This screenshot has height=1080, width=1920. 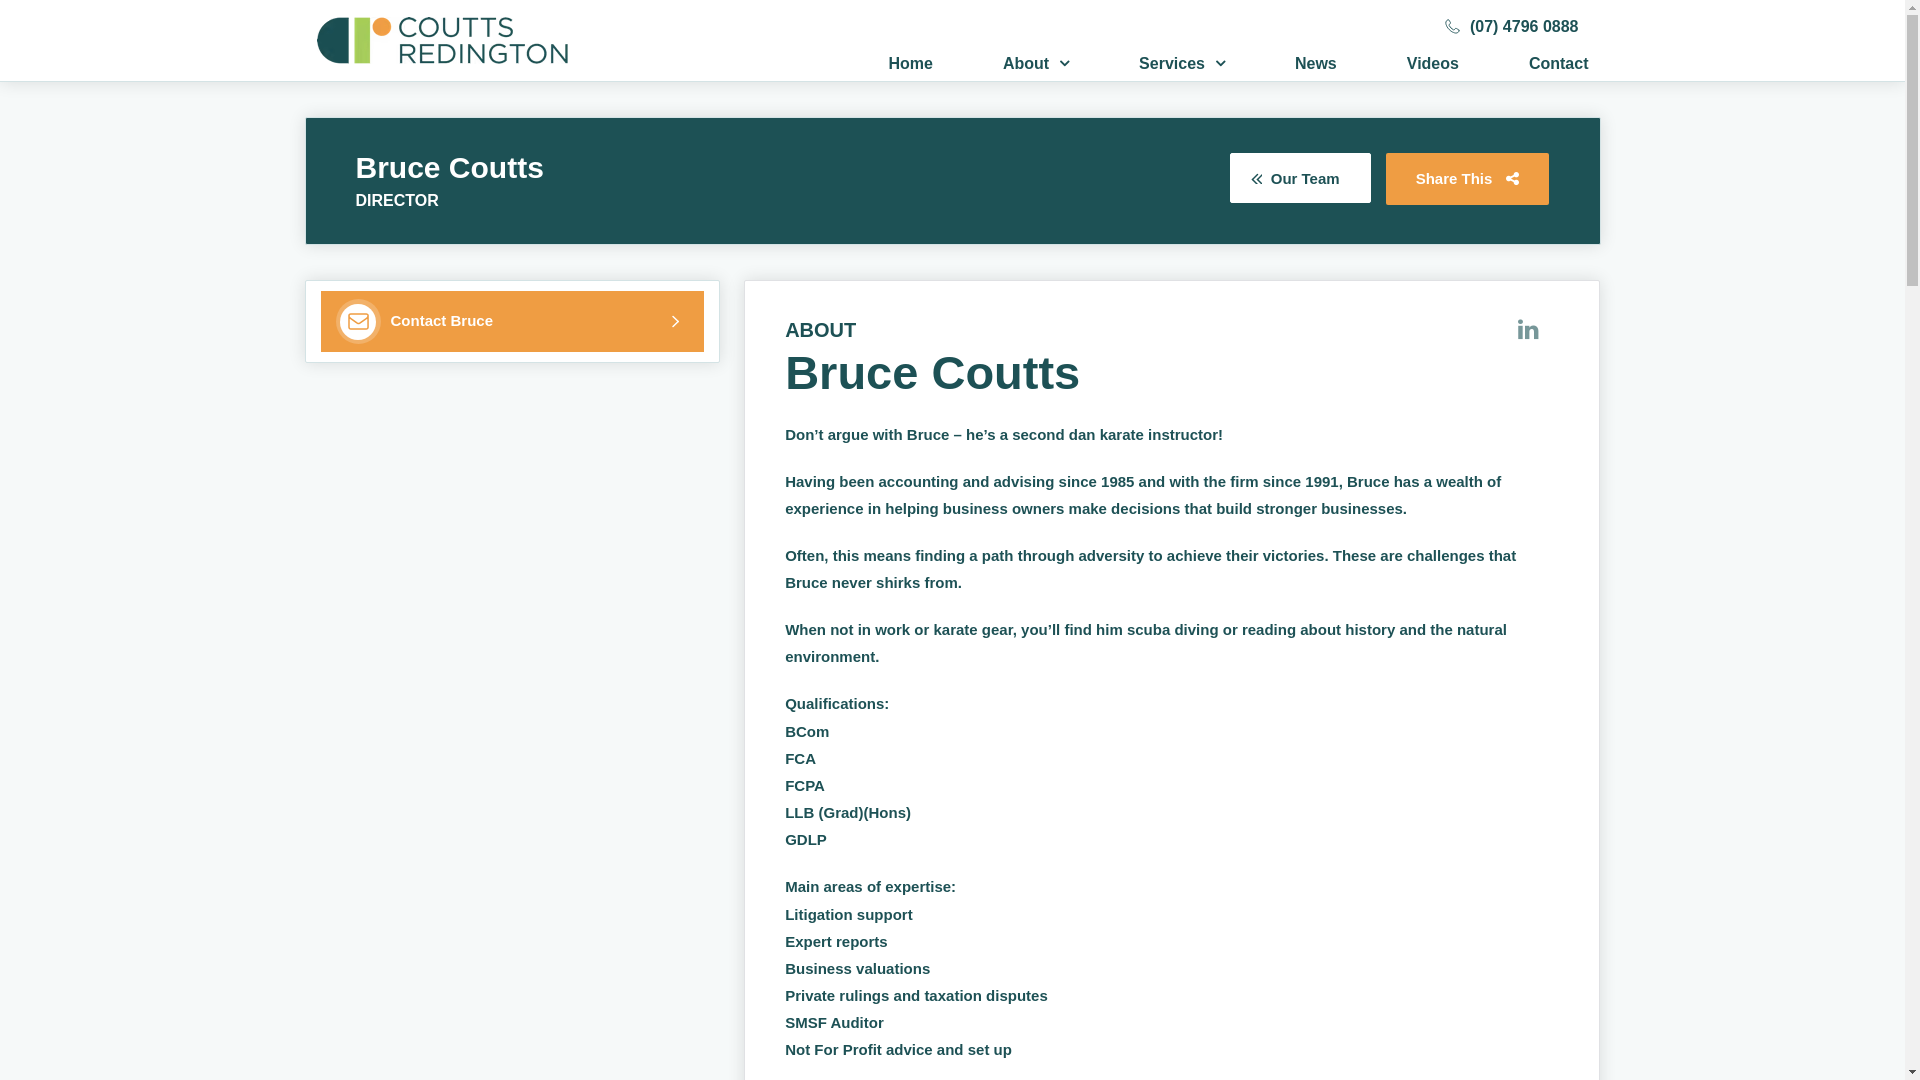 I want to click on Videos, so click(x=1433, y=64).